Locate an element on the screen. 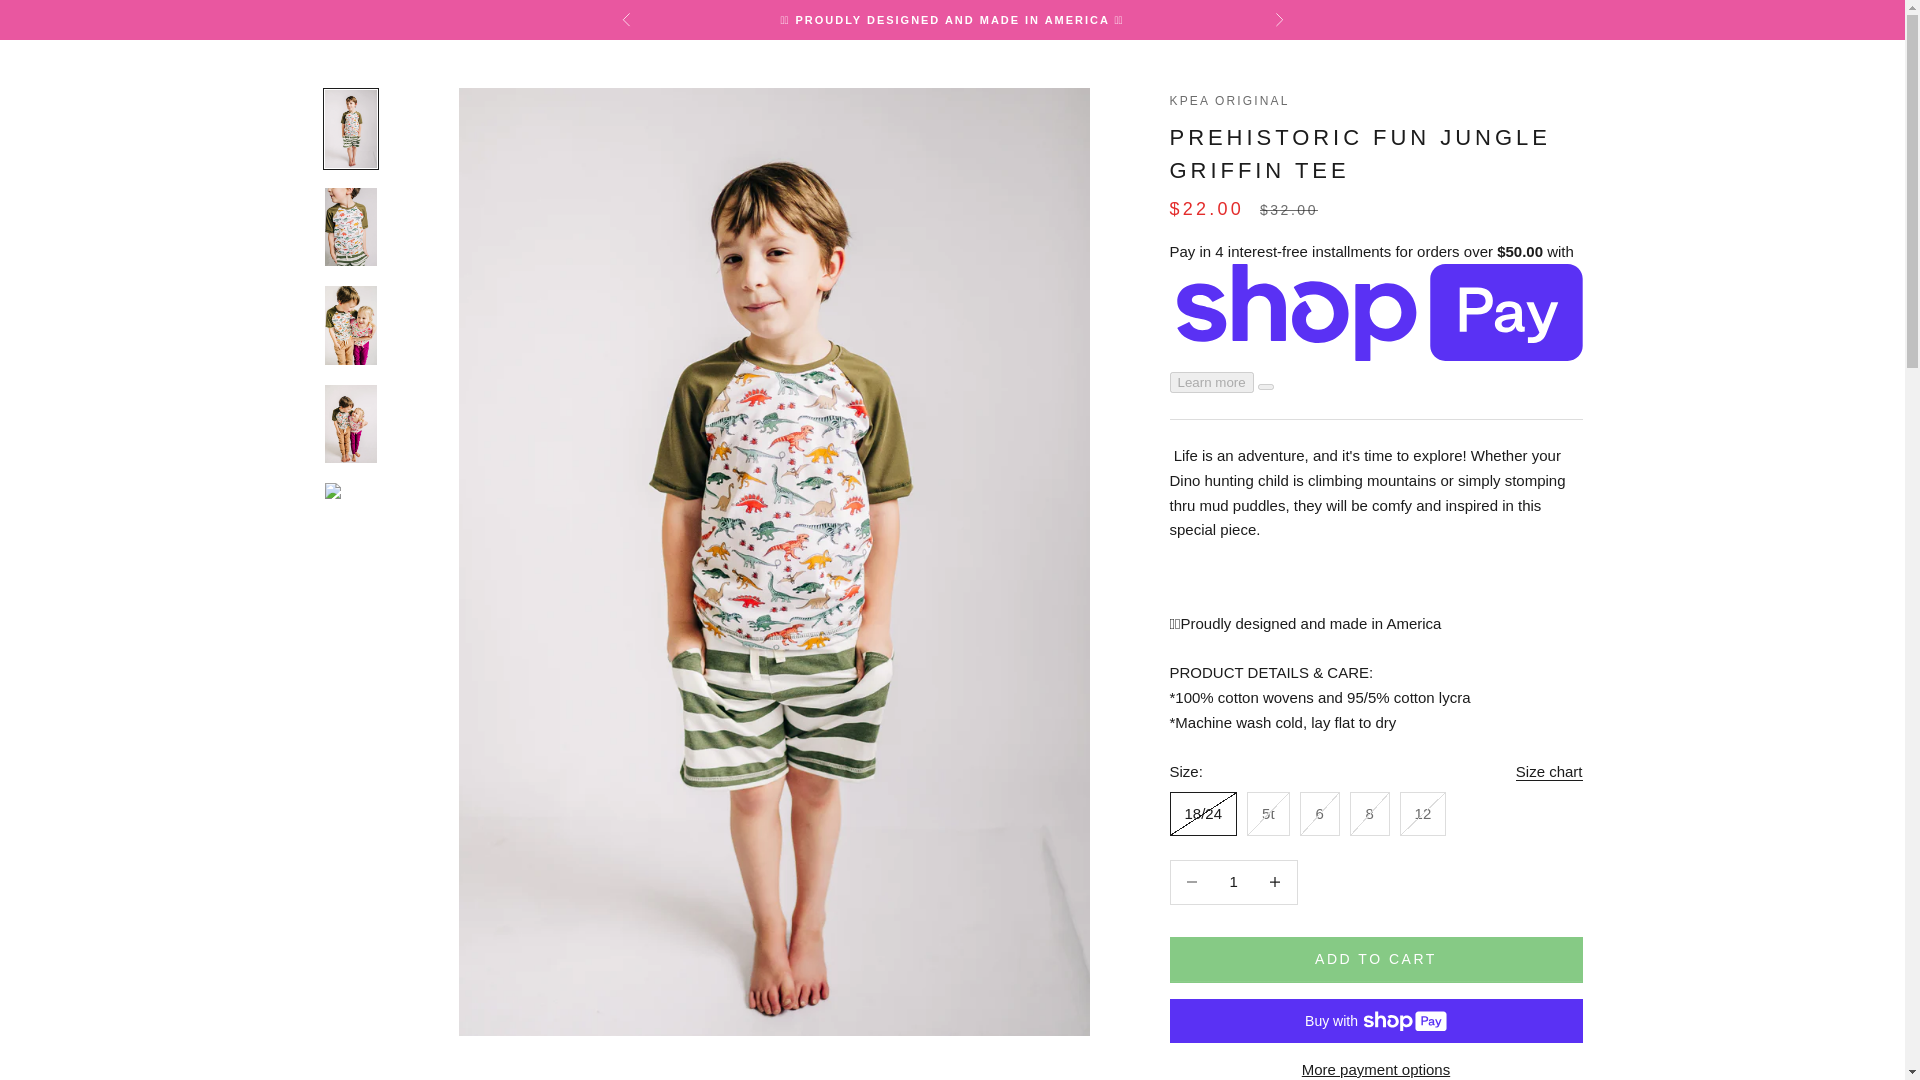  KPEA ORIGINAL is located at coordinates (1230, 100).